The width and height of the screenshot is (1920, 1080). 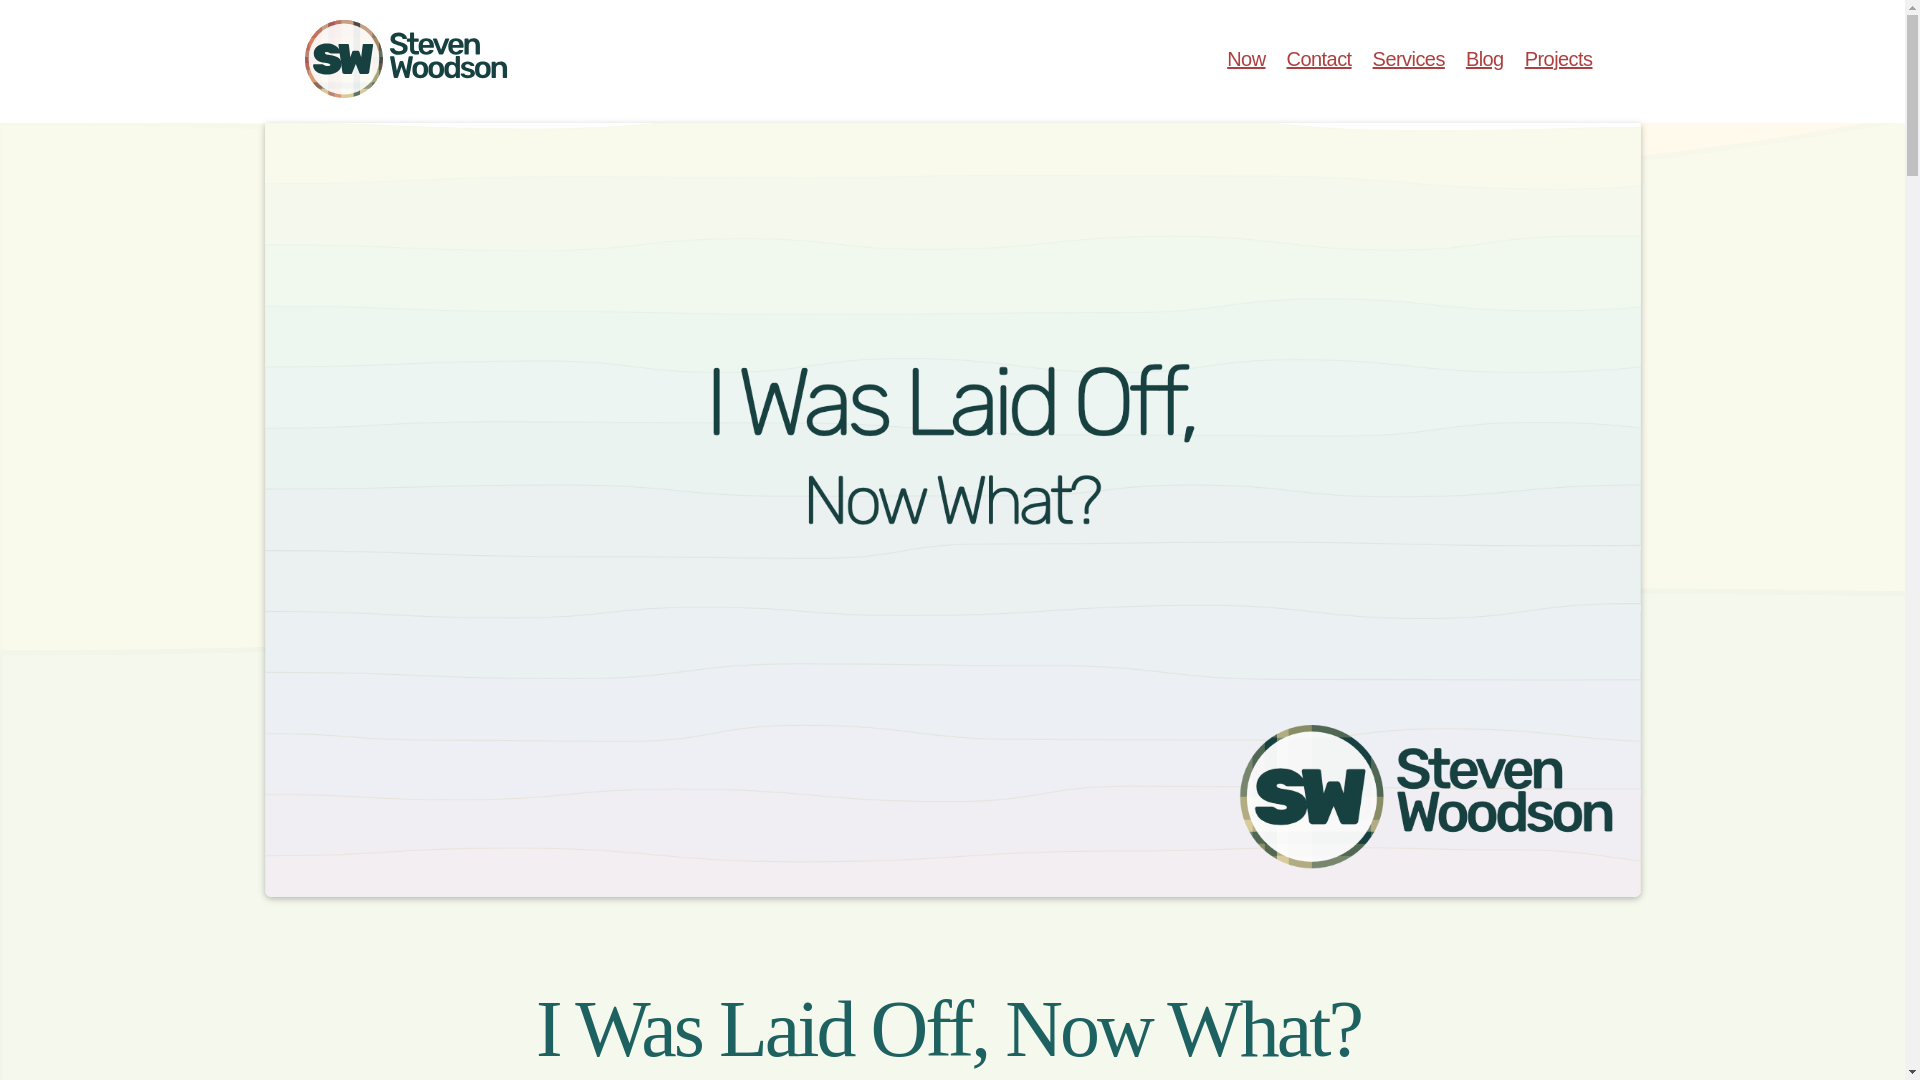 What do you see at coordinates (1246, 58) in the screenshot?
I see `Now` at bounding box center [1246, 58].